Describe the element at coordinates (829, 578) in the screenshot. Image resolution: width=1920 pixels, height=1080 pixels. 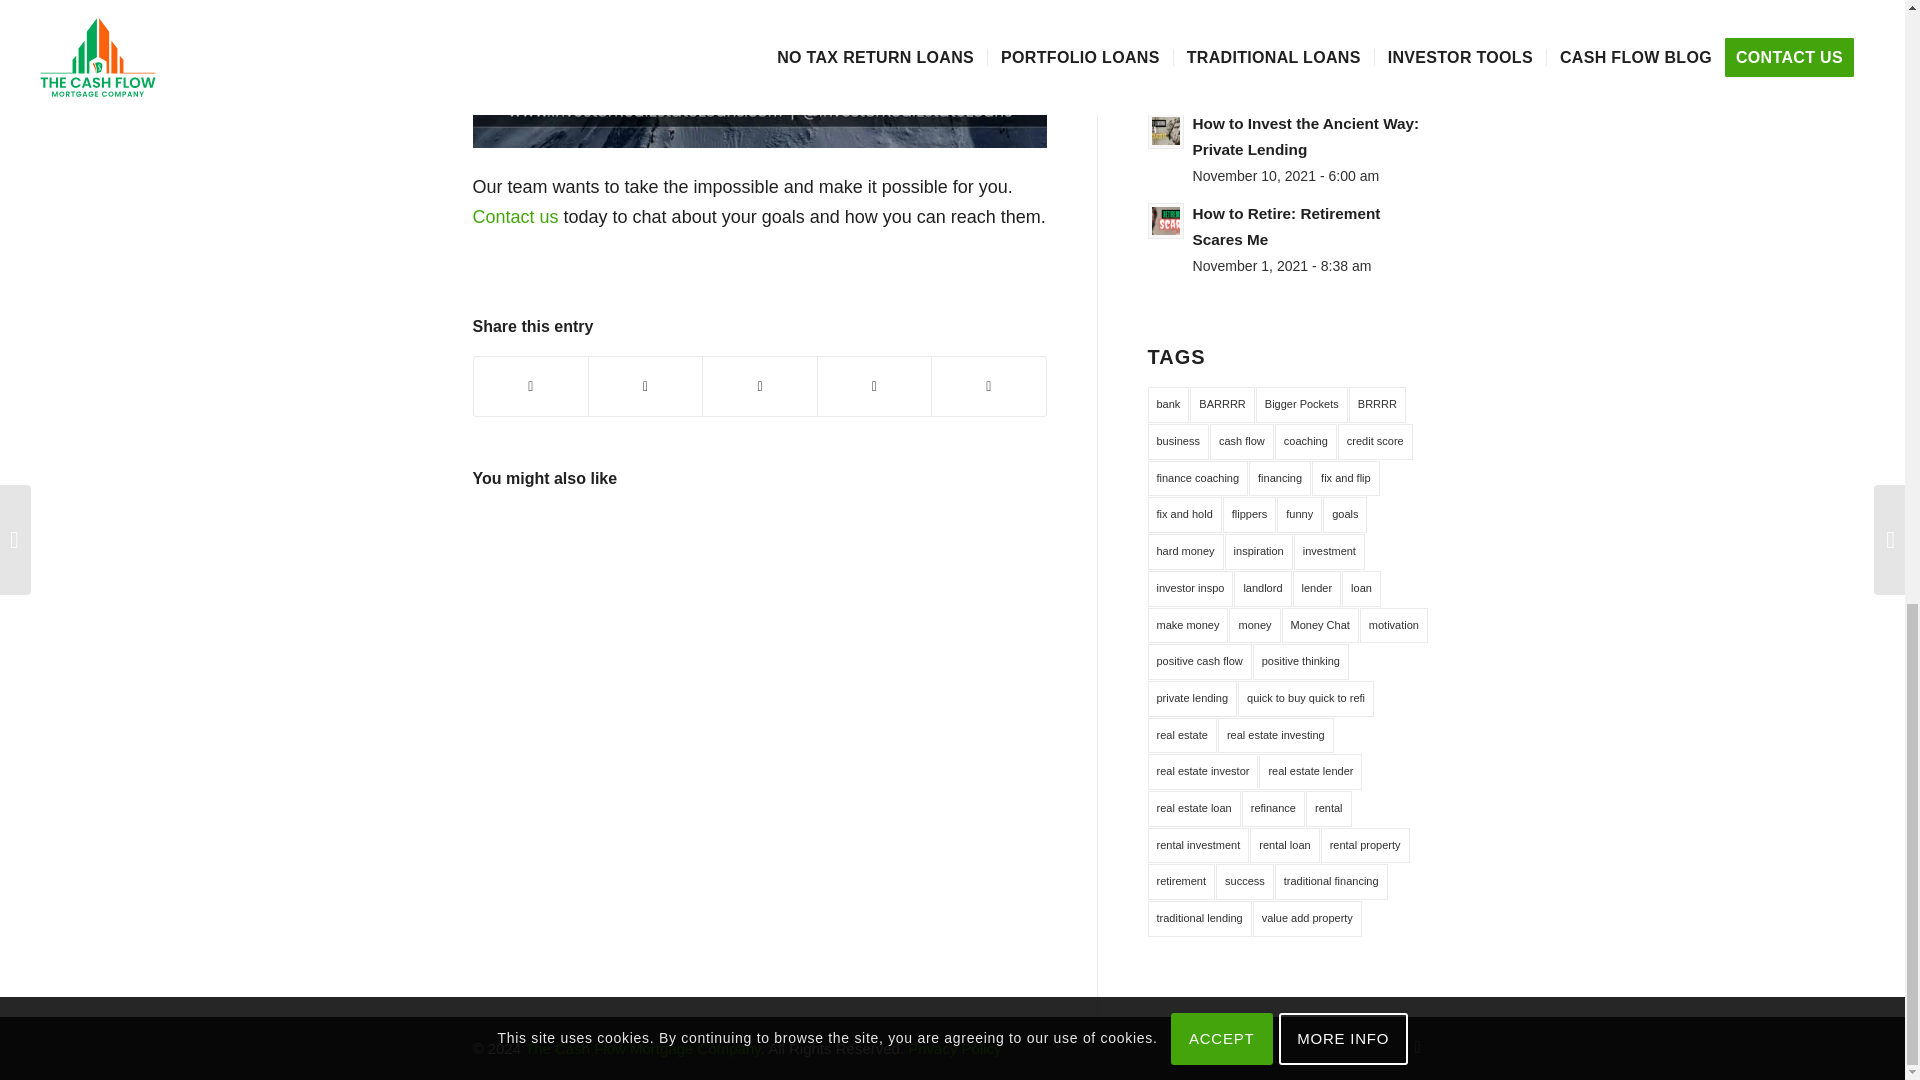
I see `5 Ways to Find Wholesale Leads and Deals` at that location.